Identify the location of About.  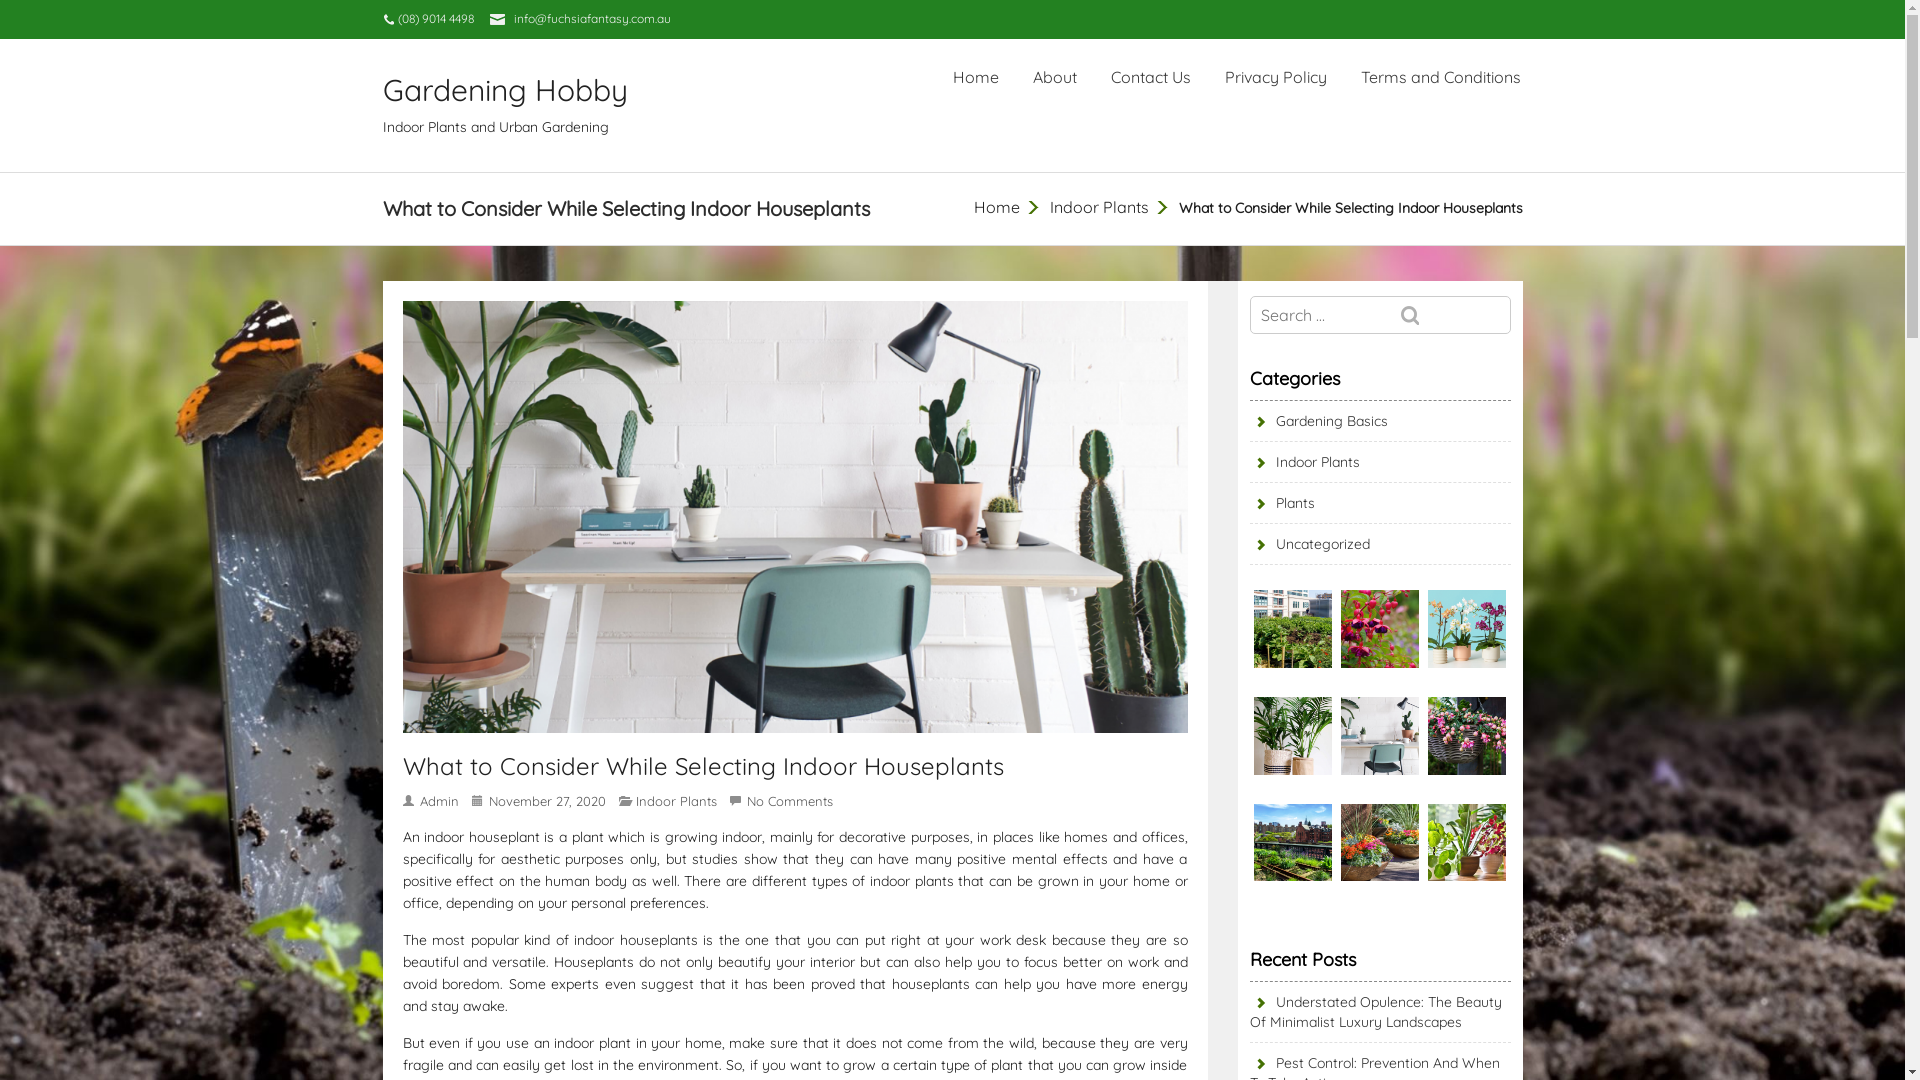
(1054, 77).